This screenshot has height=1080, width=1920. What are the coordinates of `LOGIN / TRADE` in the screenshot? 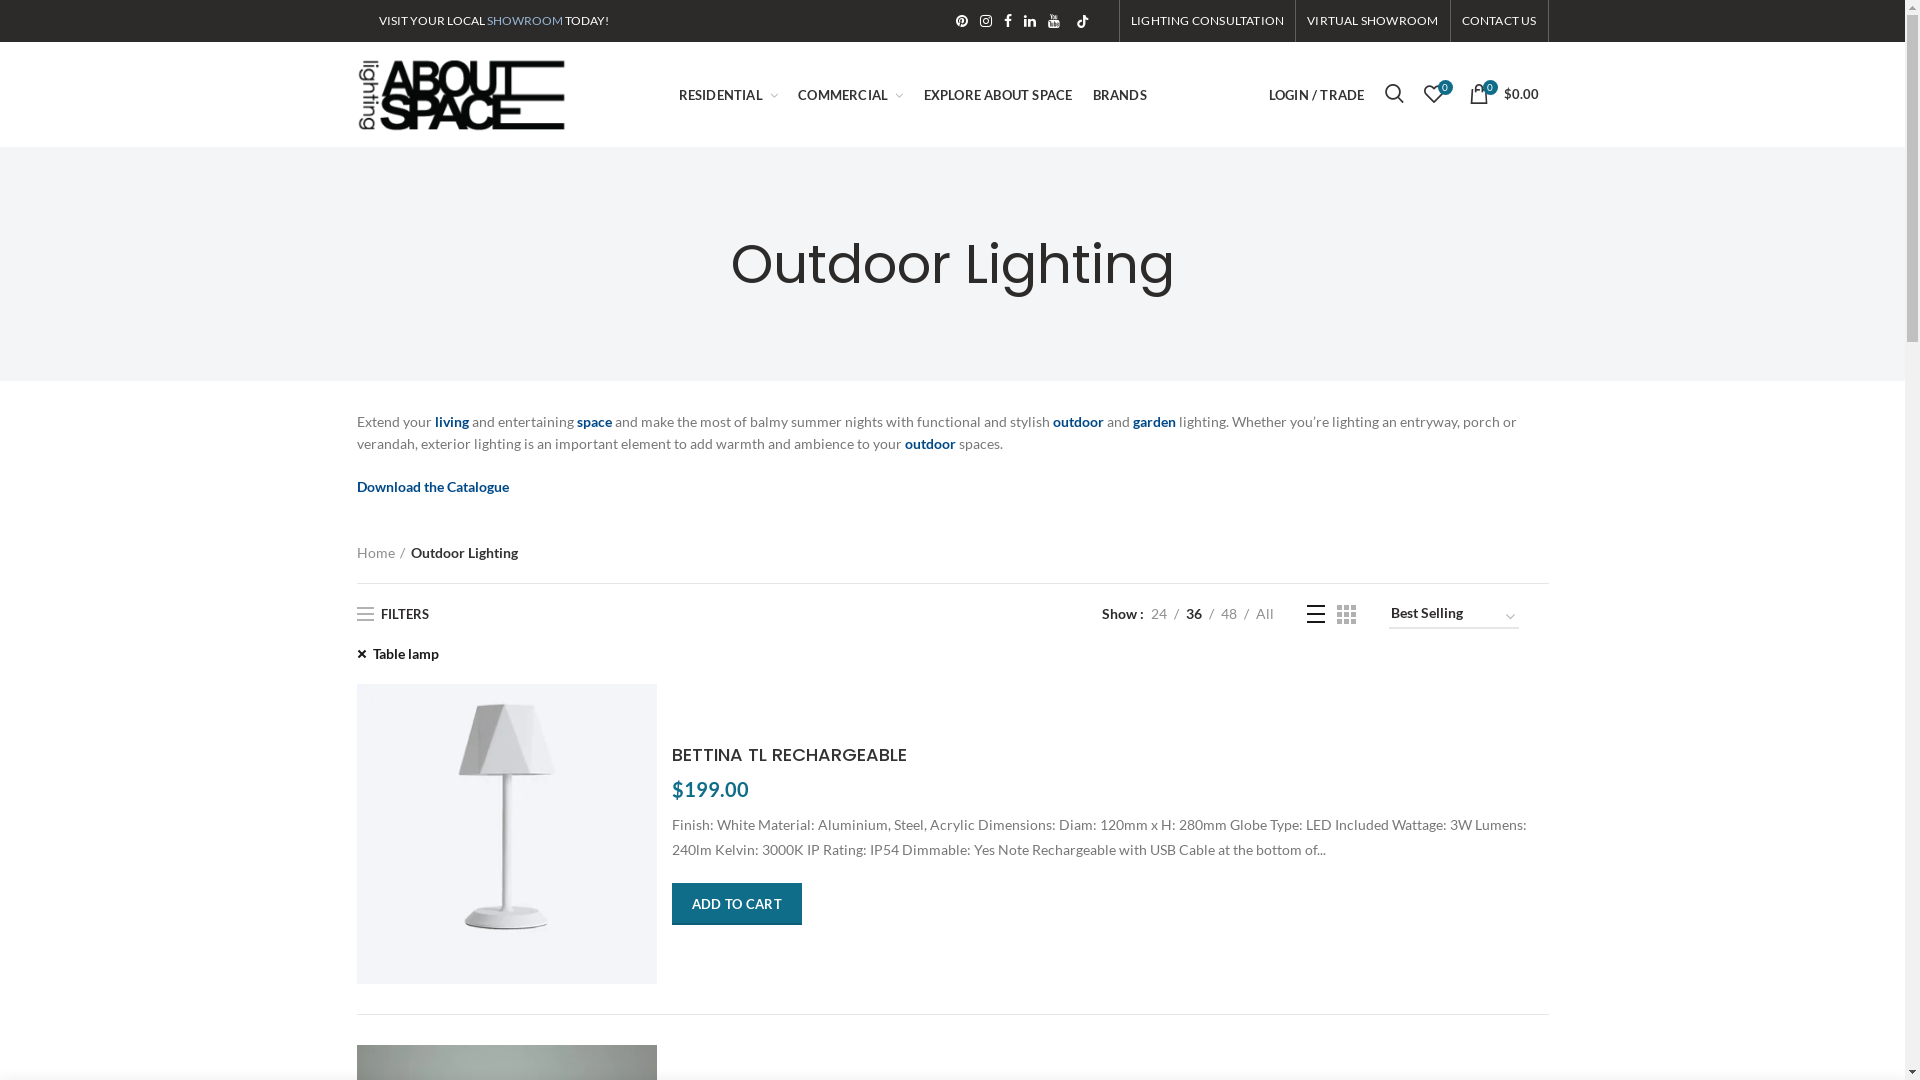 It's located at (1317, 94).